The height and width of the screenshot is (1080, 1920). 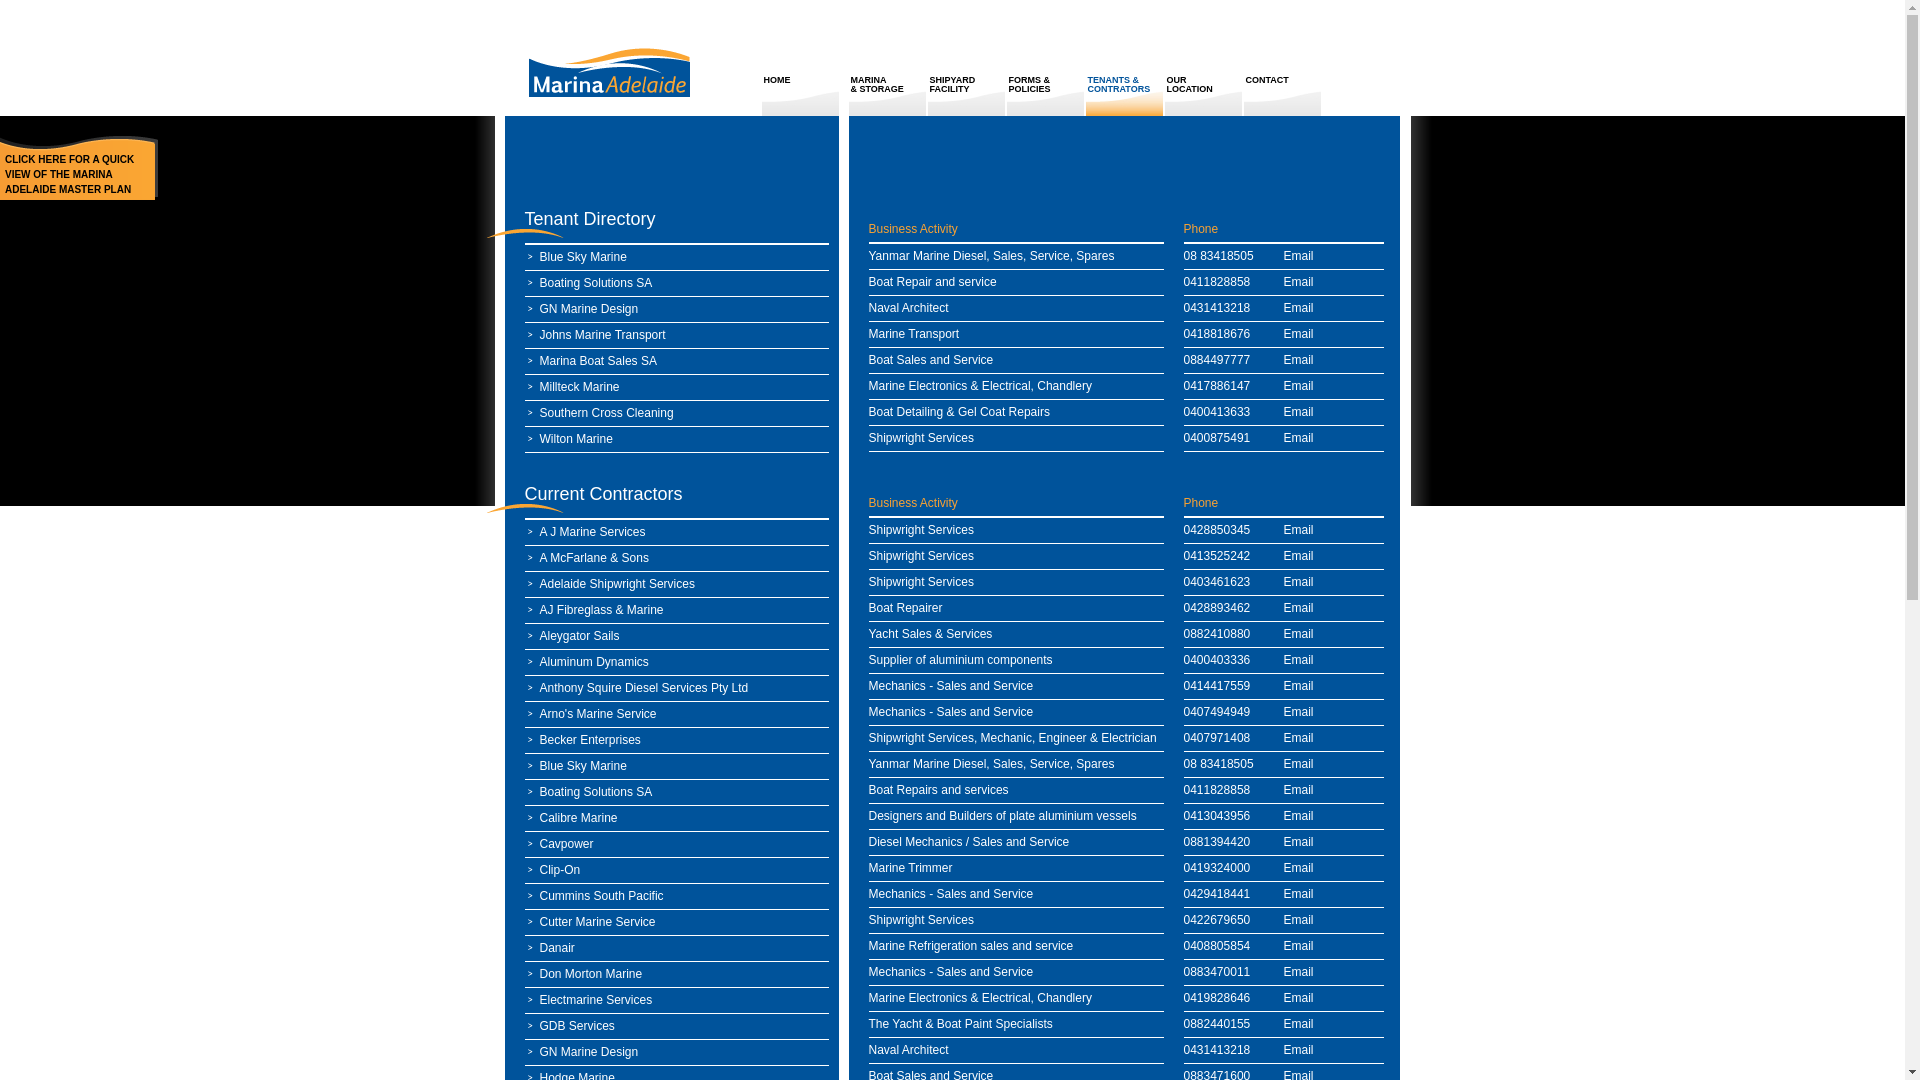 What do you see at coordinates (1299, 972) in the screenshot?
I see `Email` at bounding box center [1299, 972].